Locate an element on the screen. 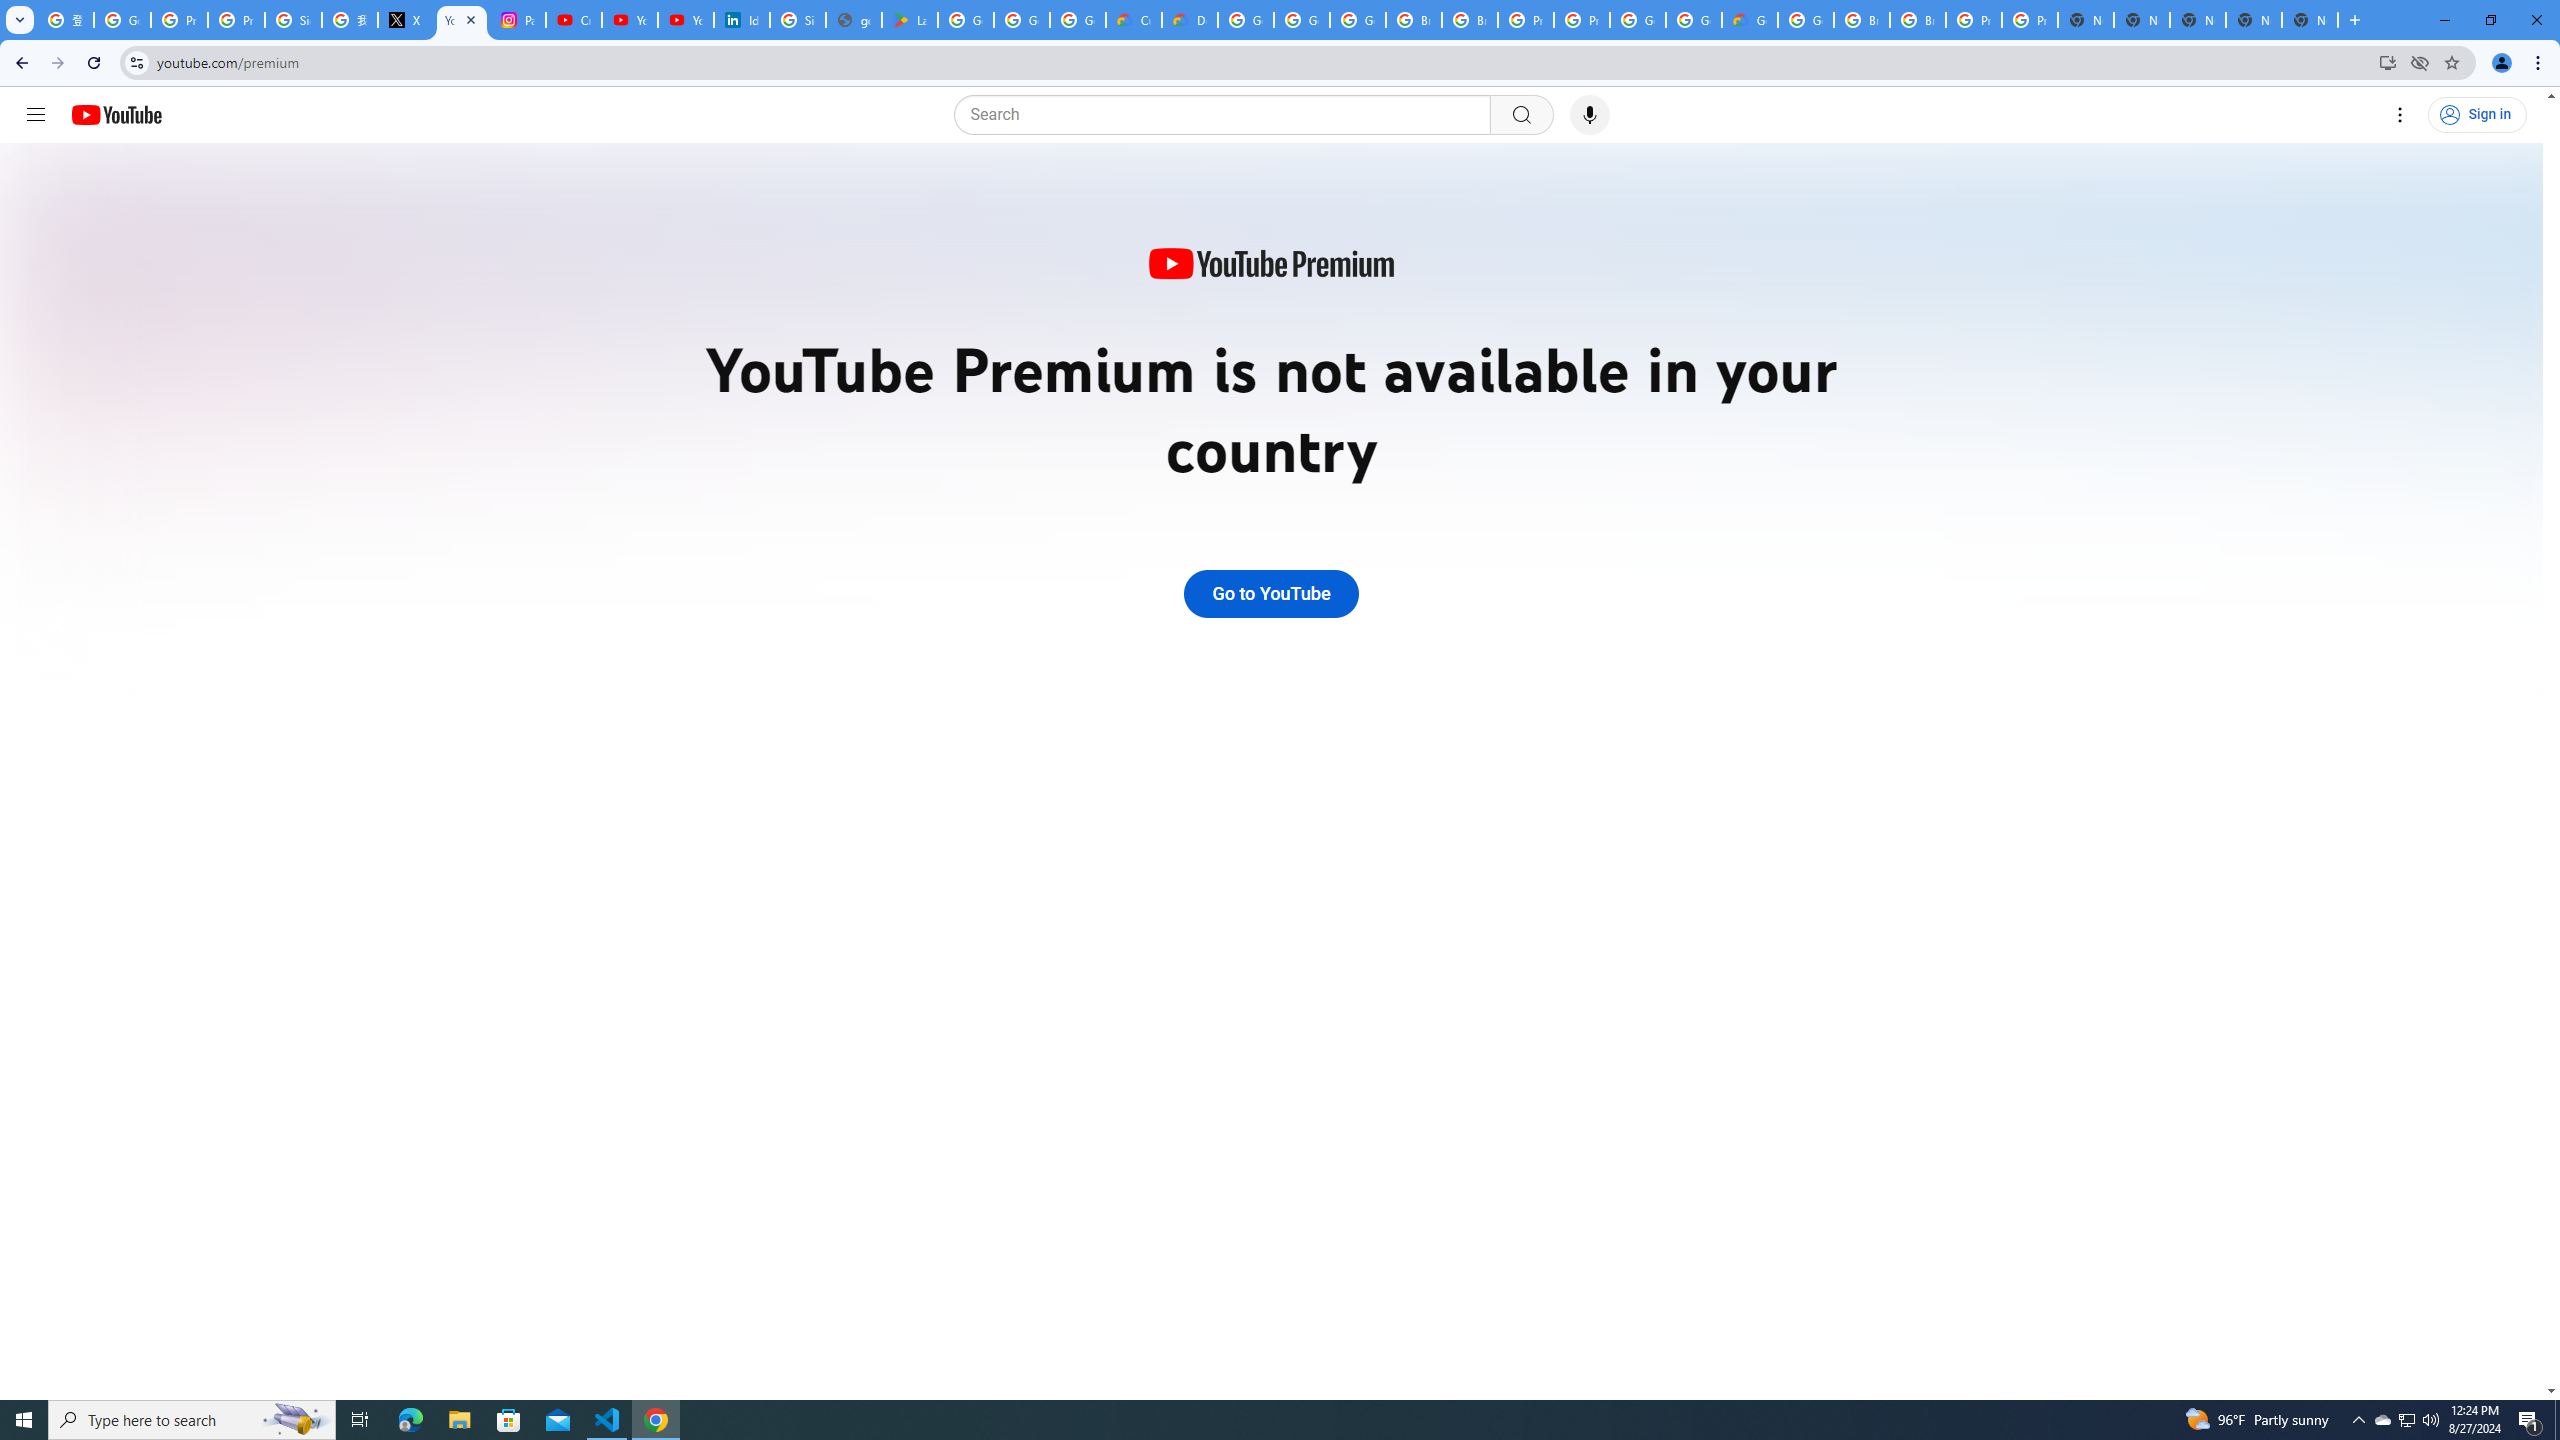 The image size is (2560, 1440). Browse Chrome as a guest - Computer - Google Chrome Help is located at coordinates (1414, 20).